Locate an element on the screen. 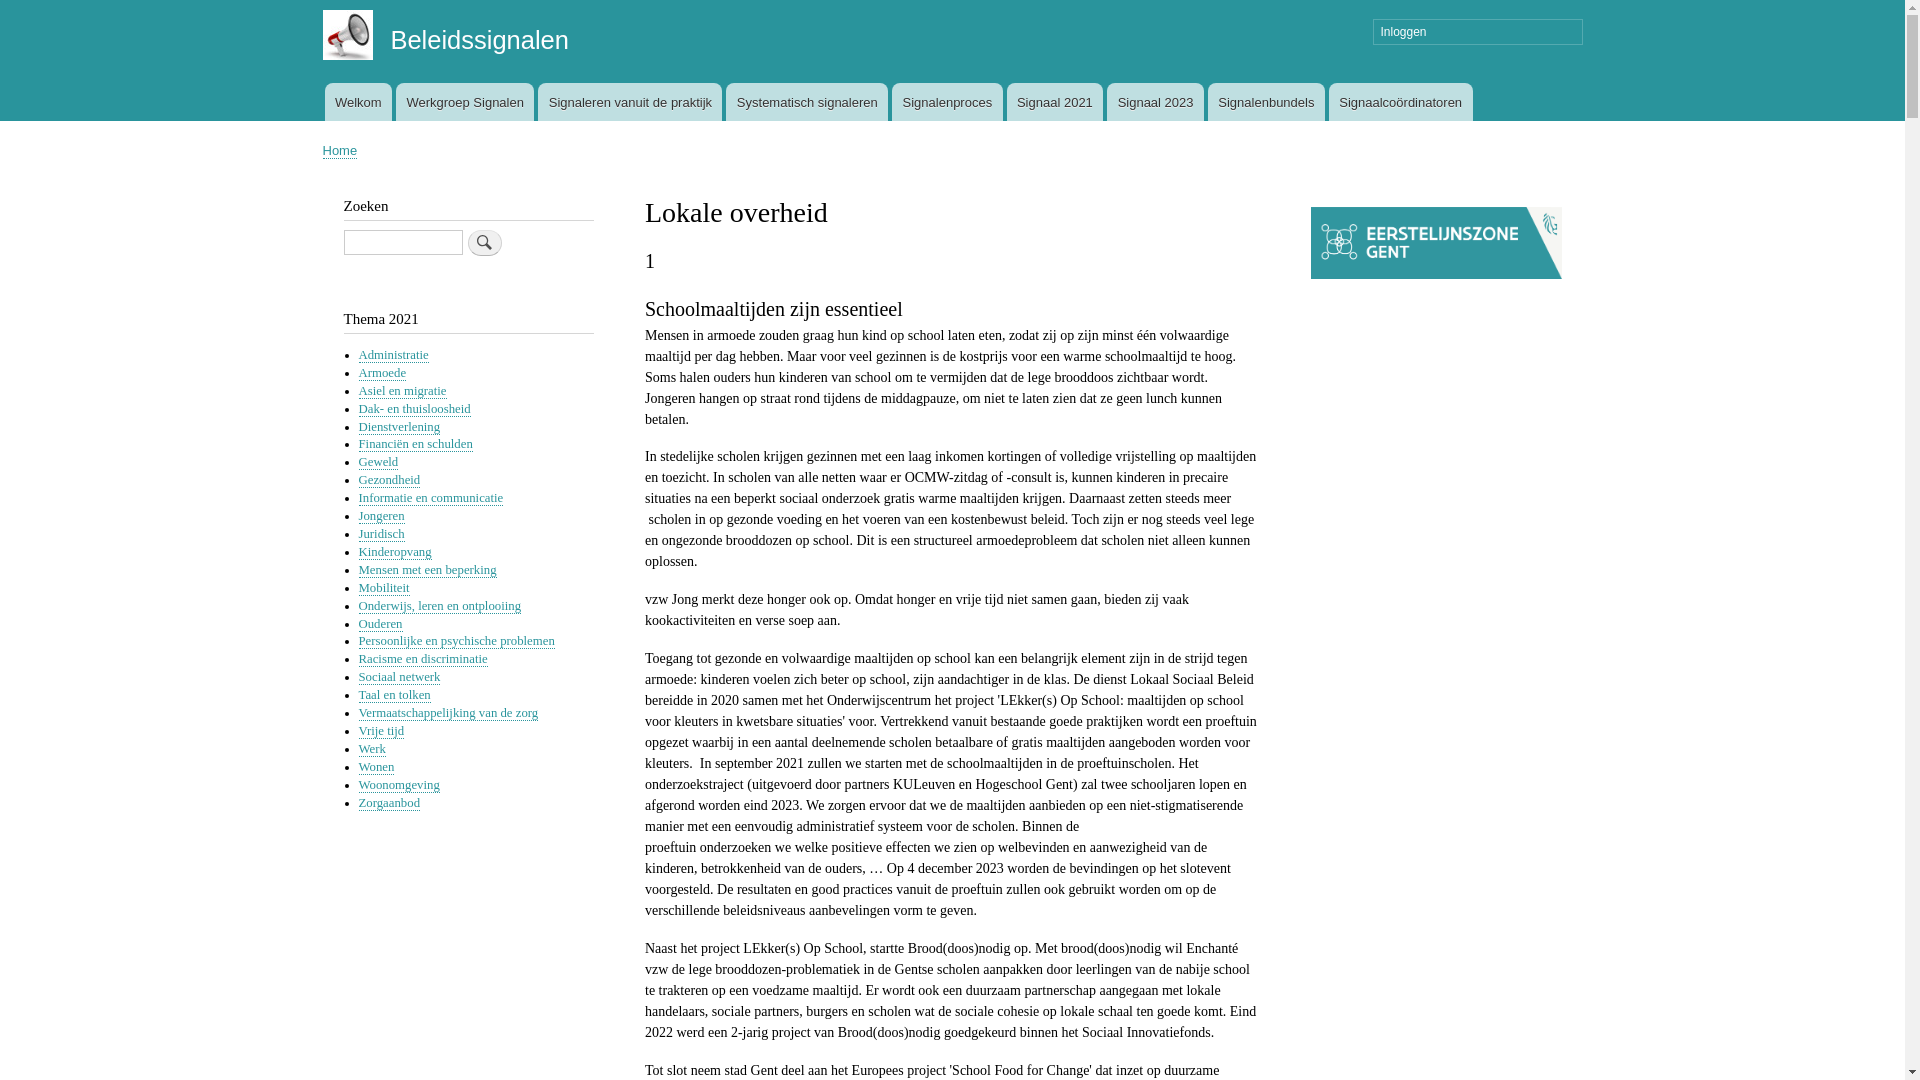 This screenshot has height=1080, width=1920. Systematisch signaleren is located at coordinates (807, 102).